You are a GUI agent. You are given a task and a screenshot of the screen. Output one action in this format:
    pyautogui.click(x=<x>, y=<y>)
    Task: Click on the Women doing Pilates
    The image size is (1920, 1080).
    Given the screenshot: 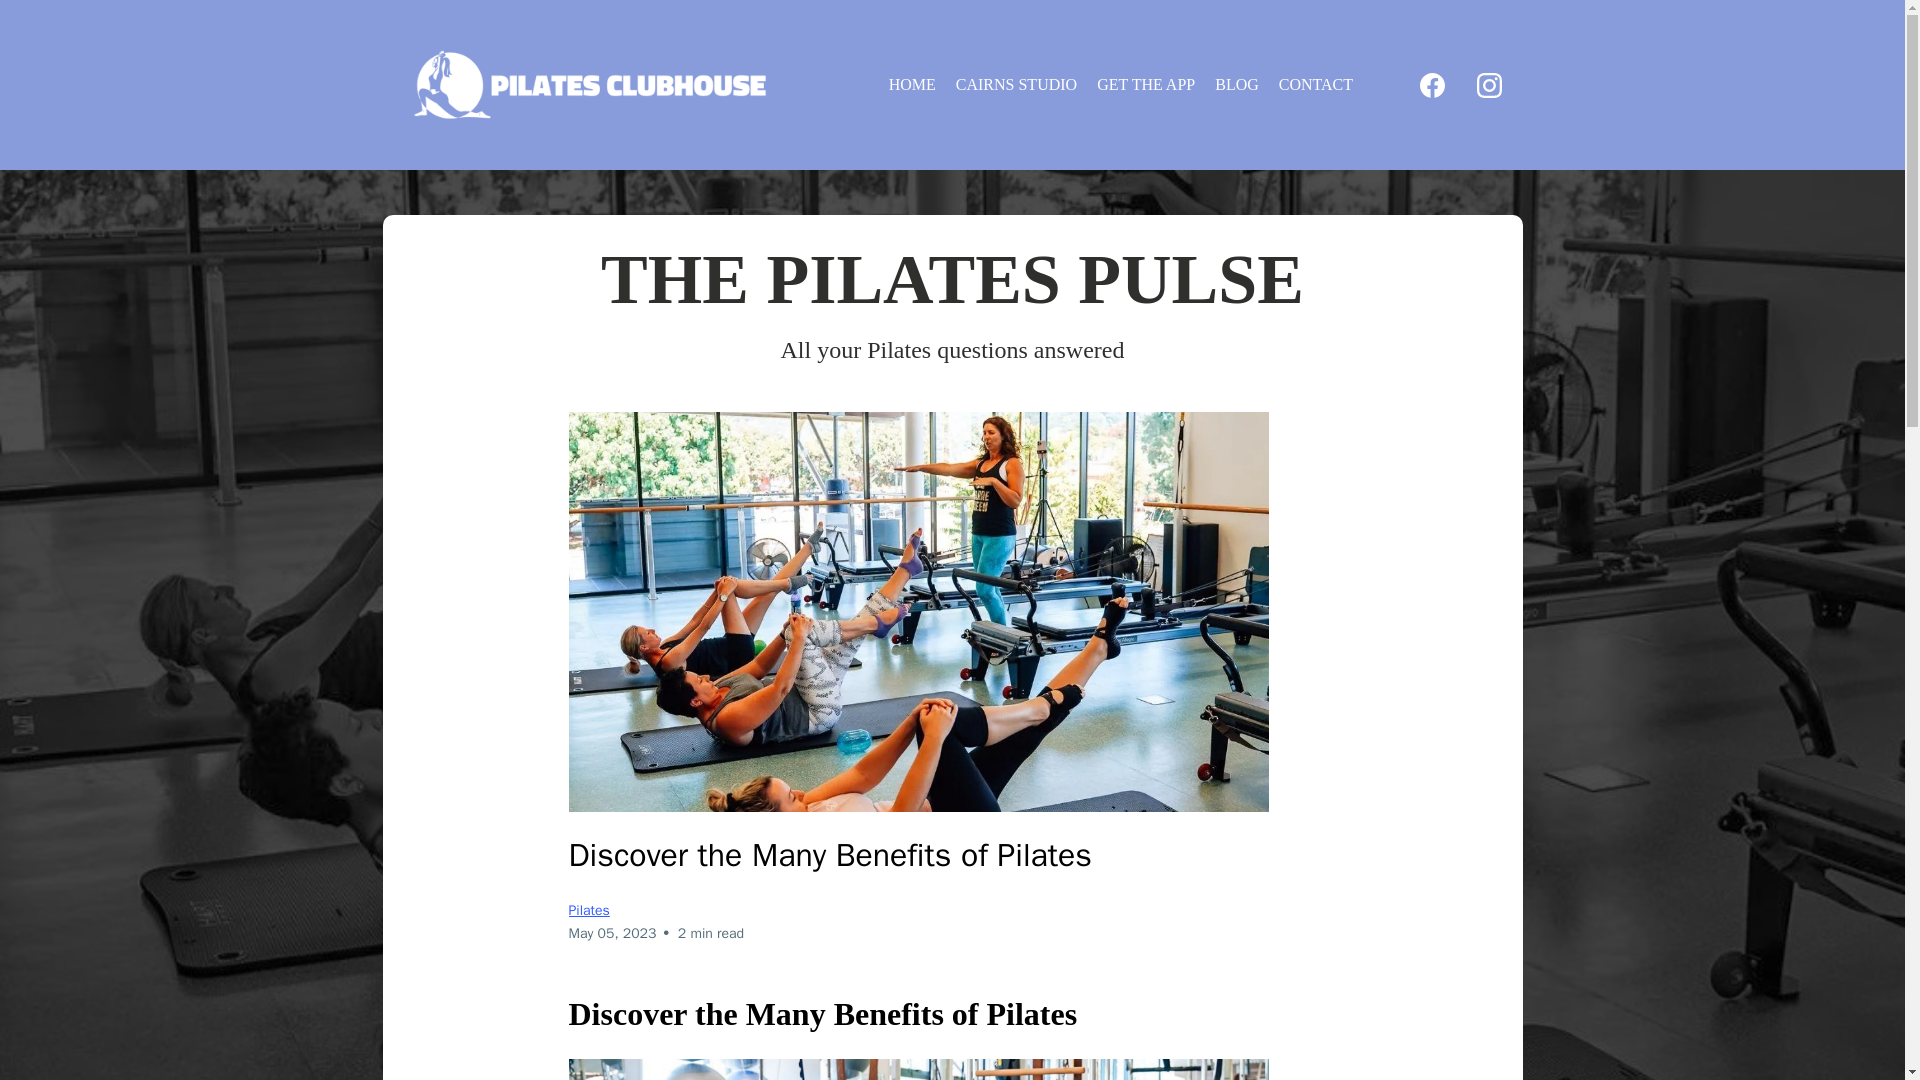 What is the action you would take?
    pyautogui.click(x=918, y=1070)
    